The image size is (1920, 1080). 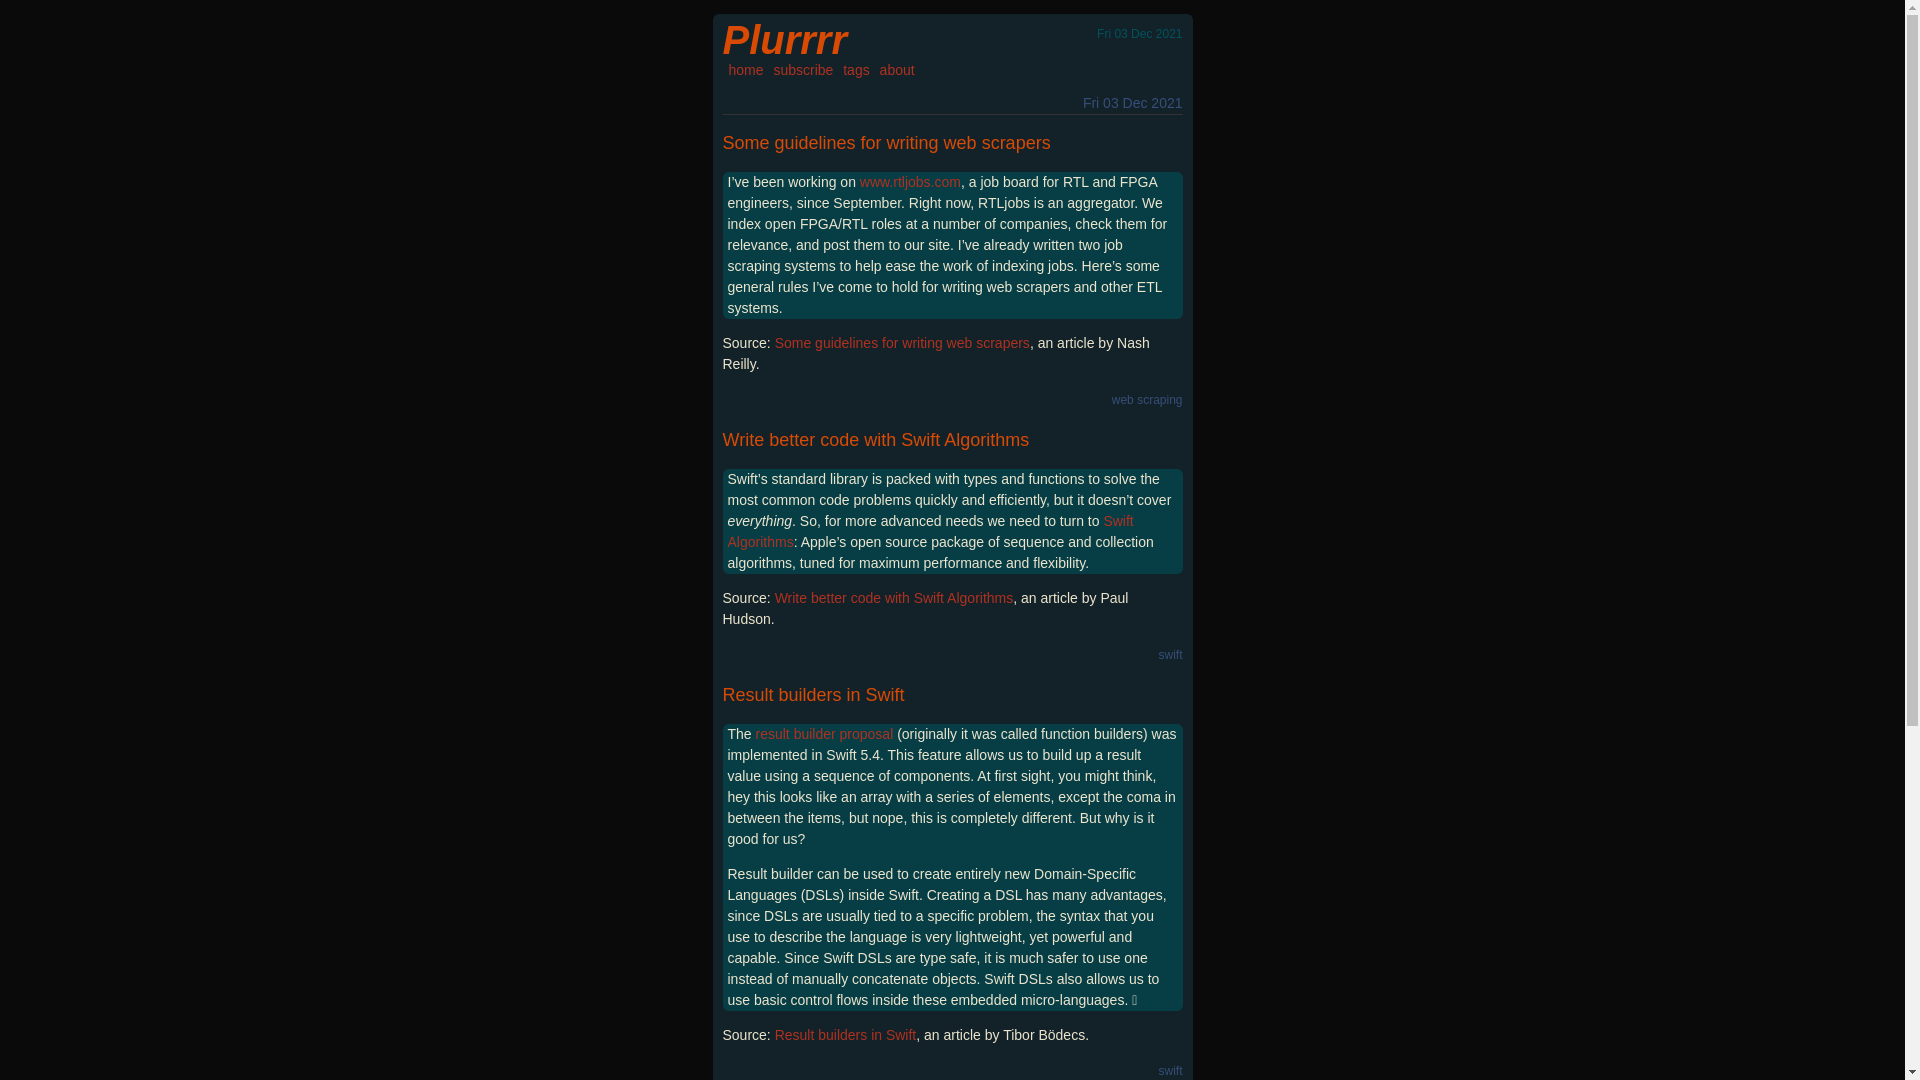 I want to click on result builder proposal, so click(x=825, y=733).